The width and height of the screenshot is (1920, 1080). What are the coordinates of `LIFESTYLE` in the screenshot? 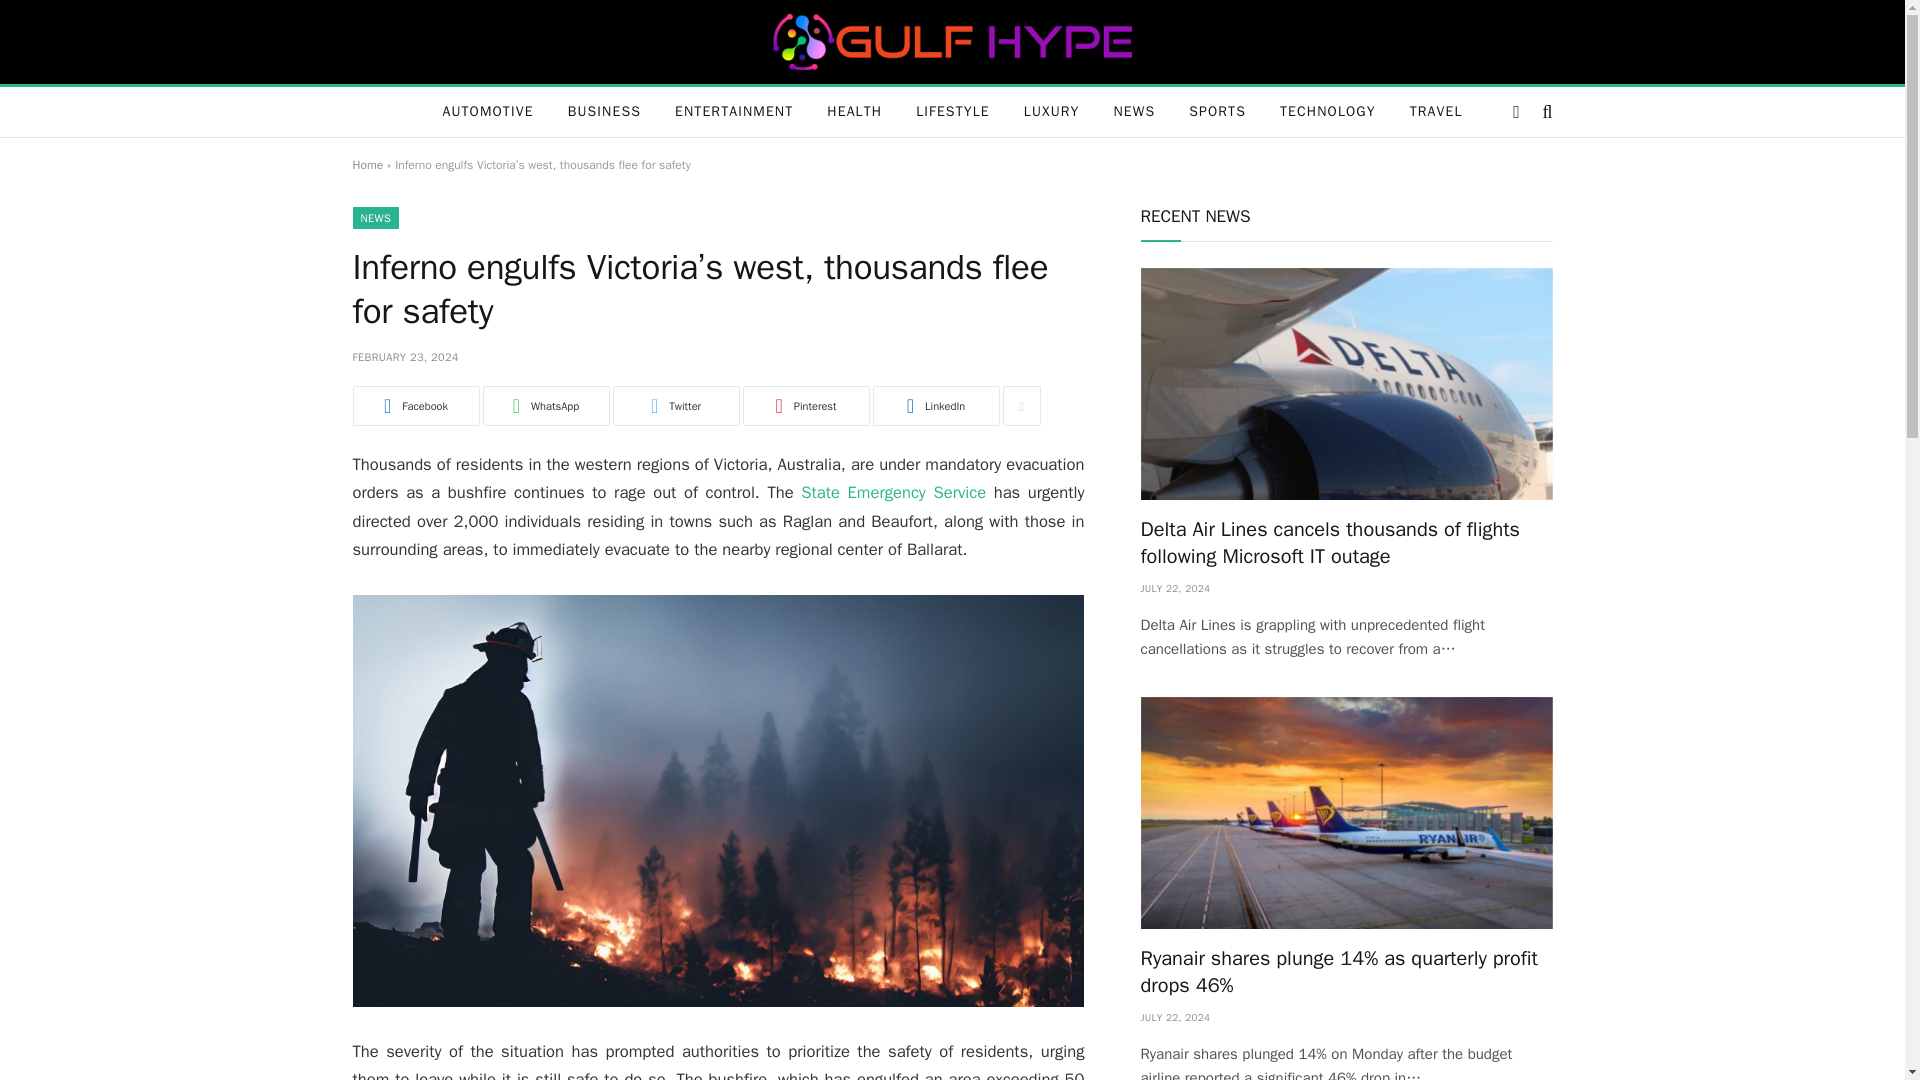 It's located at (952, 112).